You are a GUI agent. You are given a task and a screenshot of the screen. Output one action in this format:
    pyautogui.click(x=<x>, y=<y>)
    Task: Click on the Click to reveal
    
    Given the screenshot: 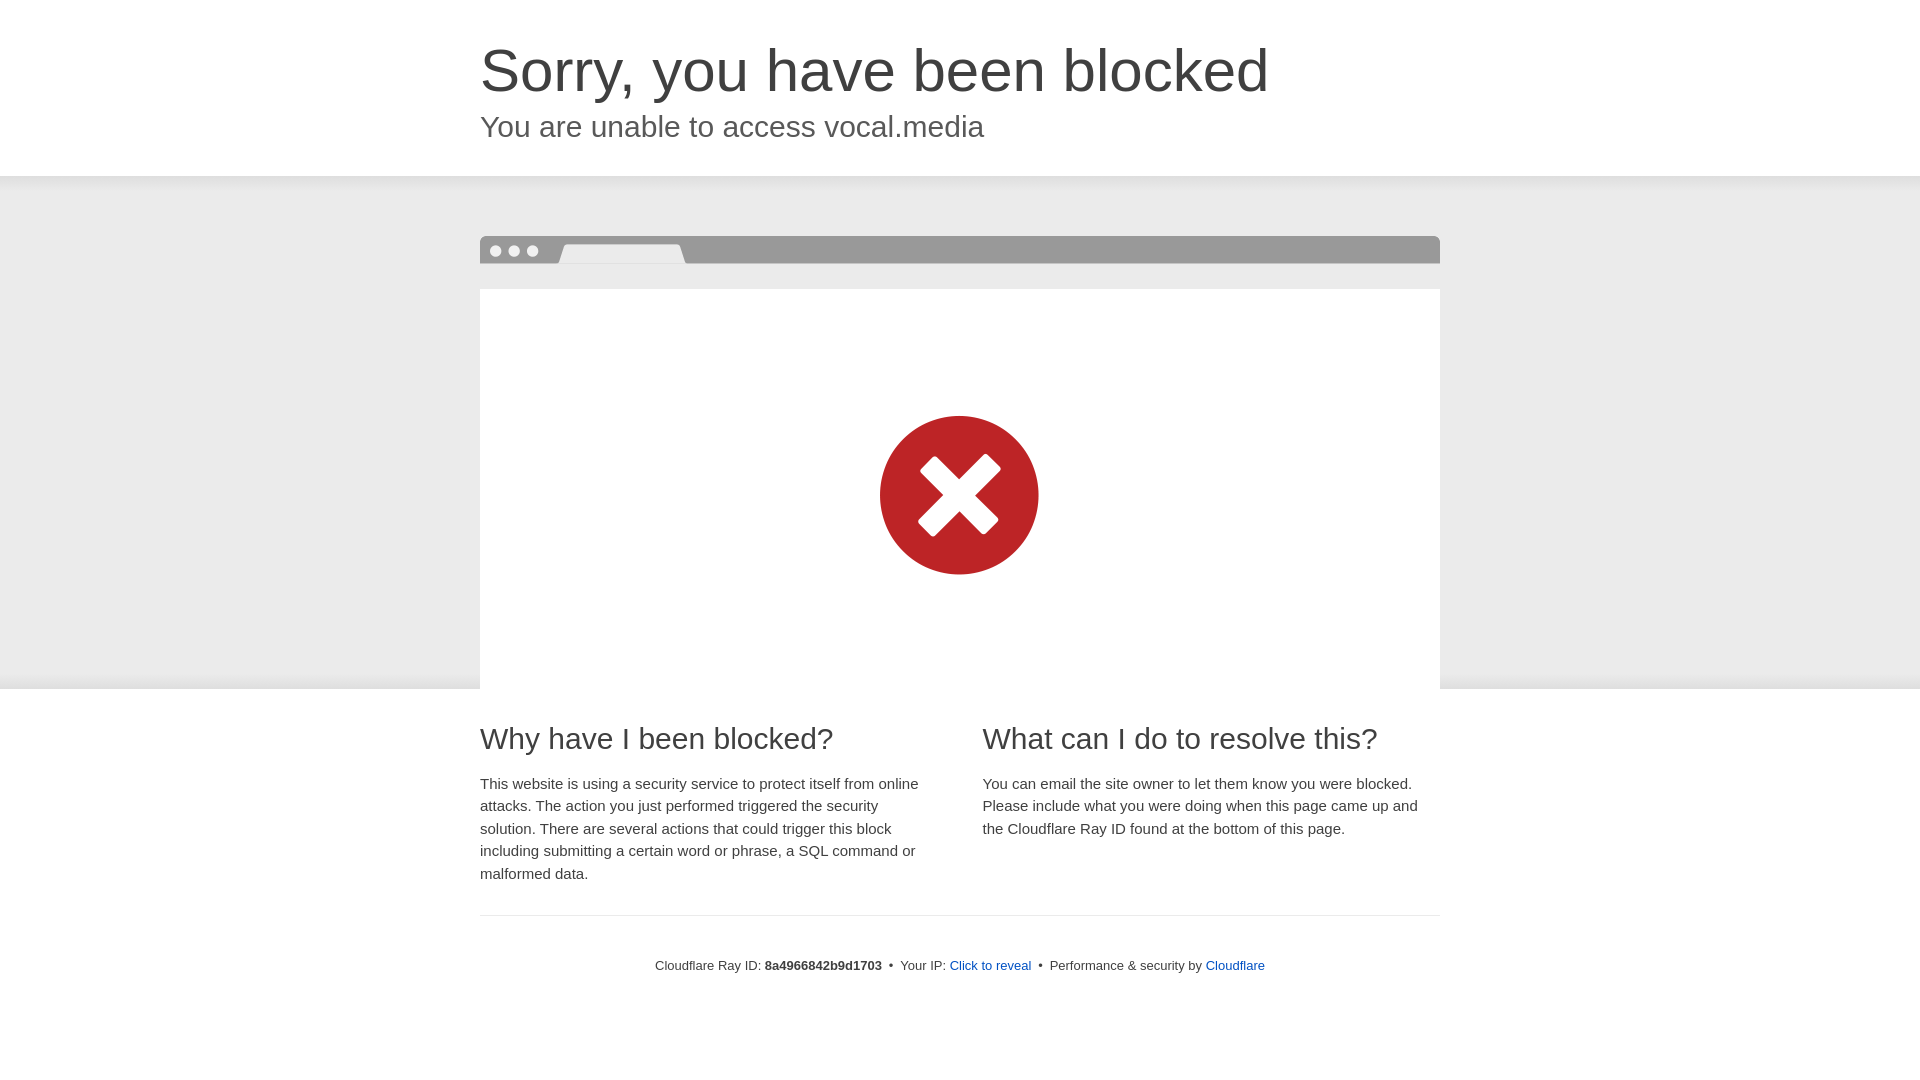 What is the action you would take?
    pyautogui.click(x=991, y=966)
    